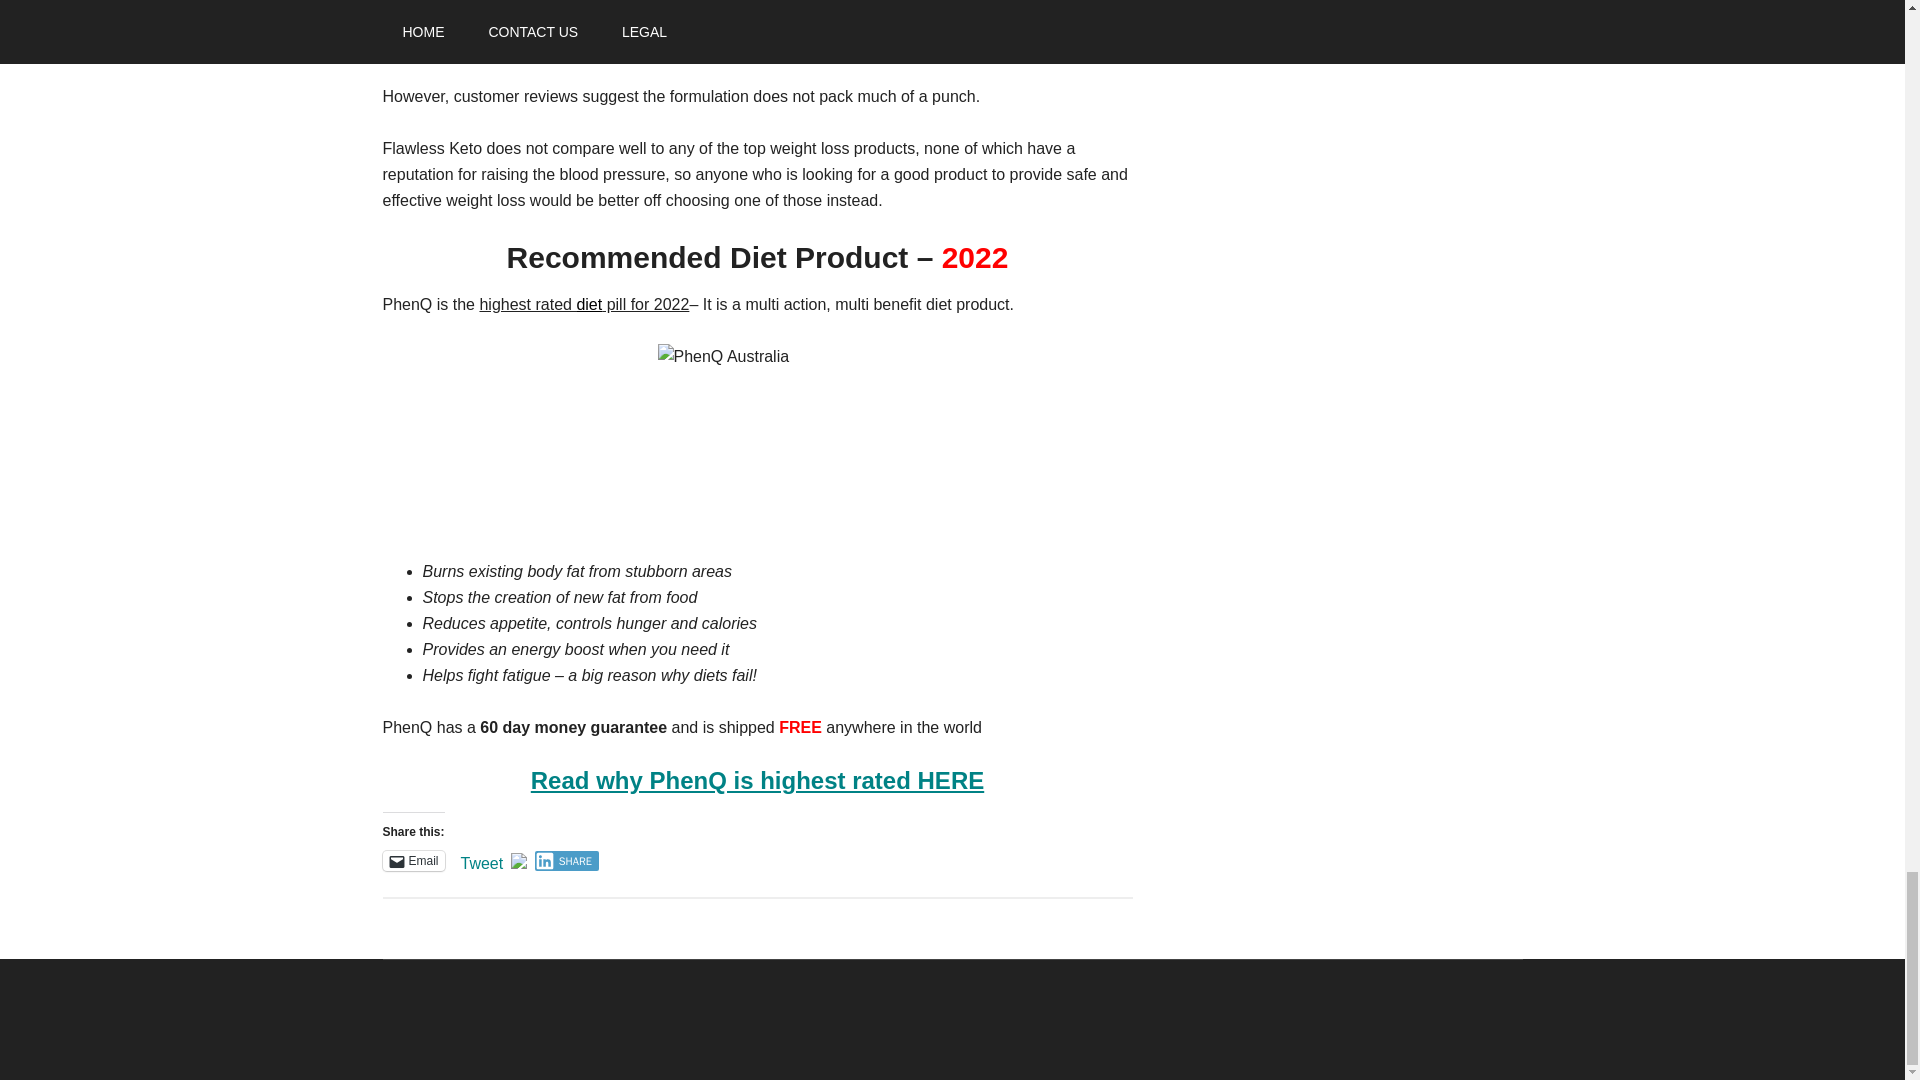  What do you see at coordinates (757, 780) in the screenshot?
I see `Read why PhenQ is highest rated HERE` at bounding box center [757, 780].